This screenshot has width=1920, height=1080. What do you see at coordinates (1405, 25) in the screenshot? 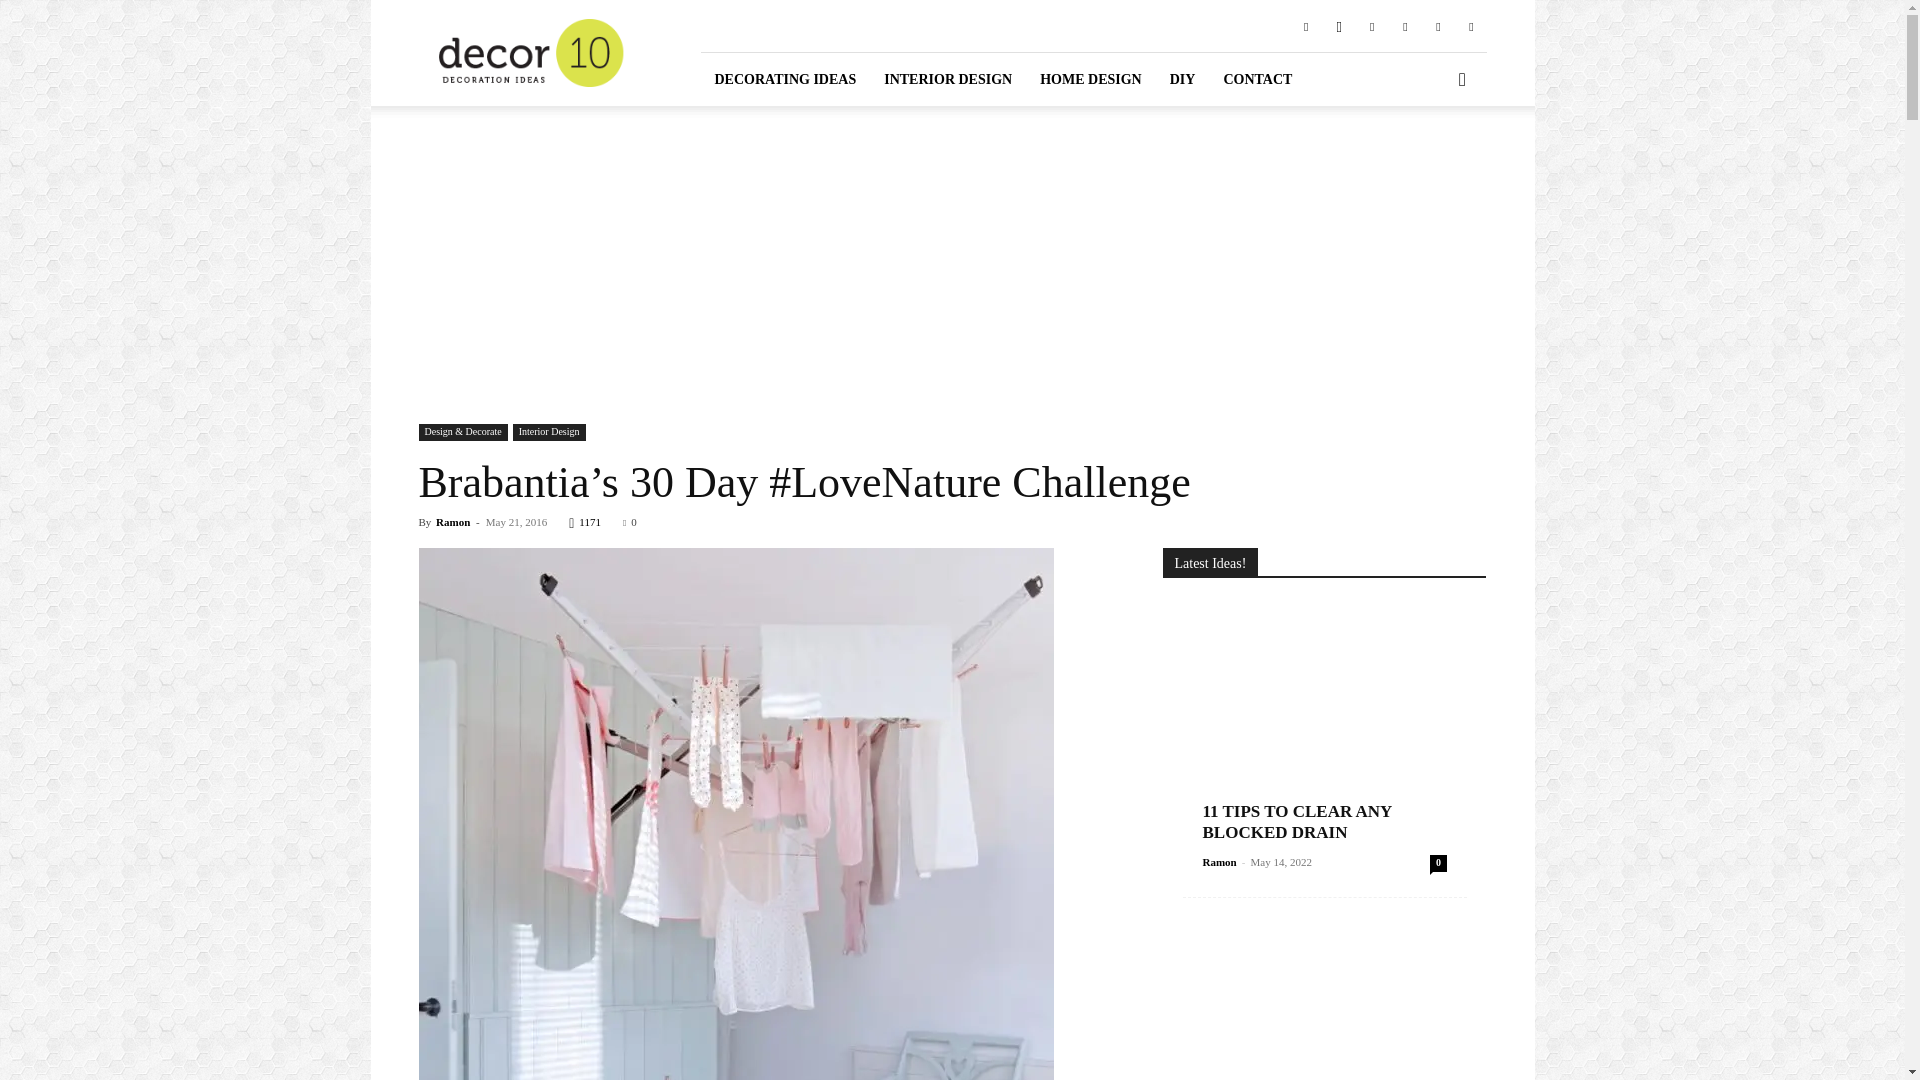
I see `RSS` at bounding box center [1405, 25].